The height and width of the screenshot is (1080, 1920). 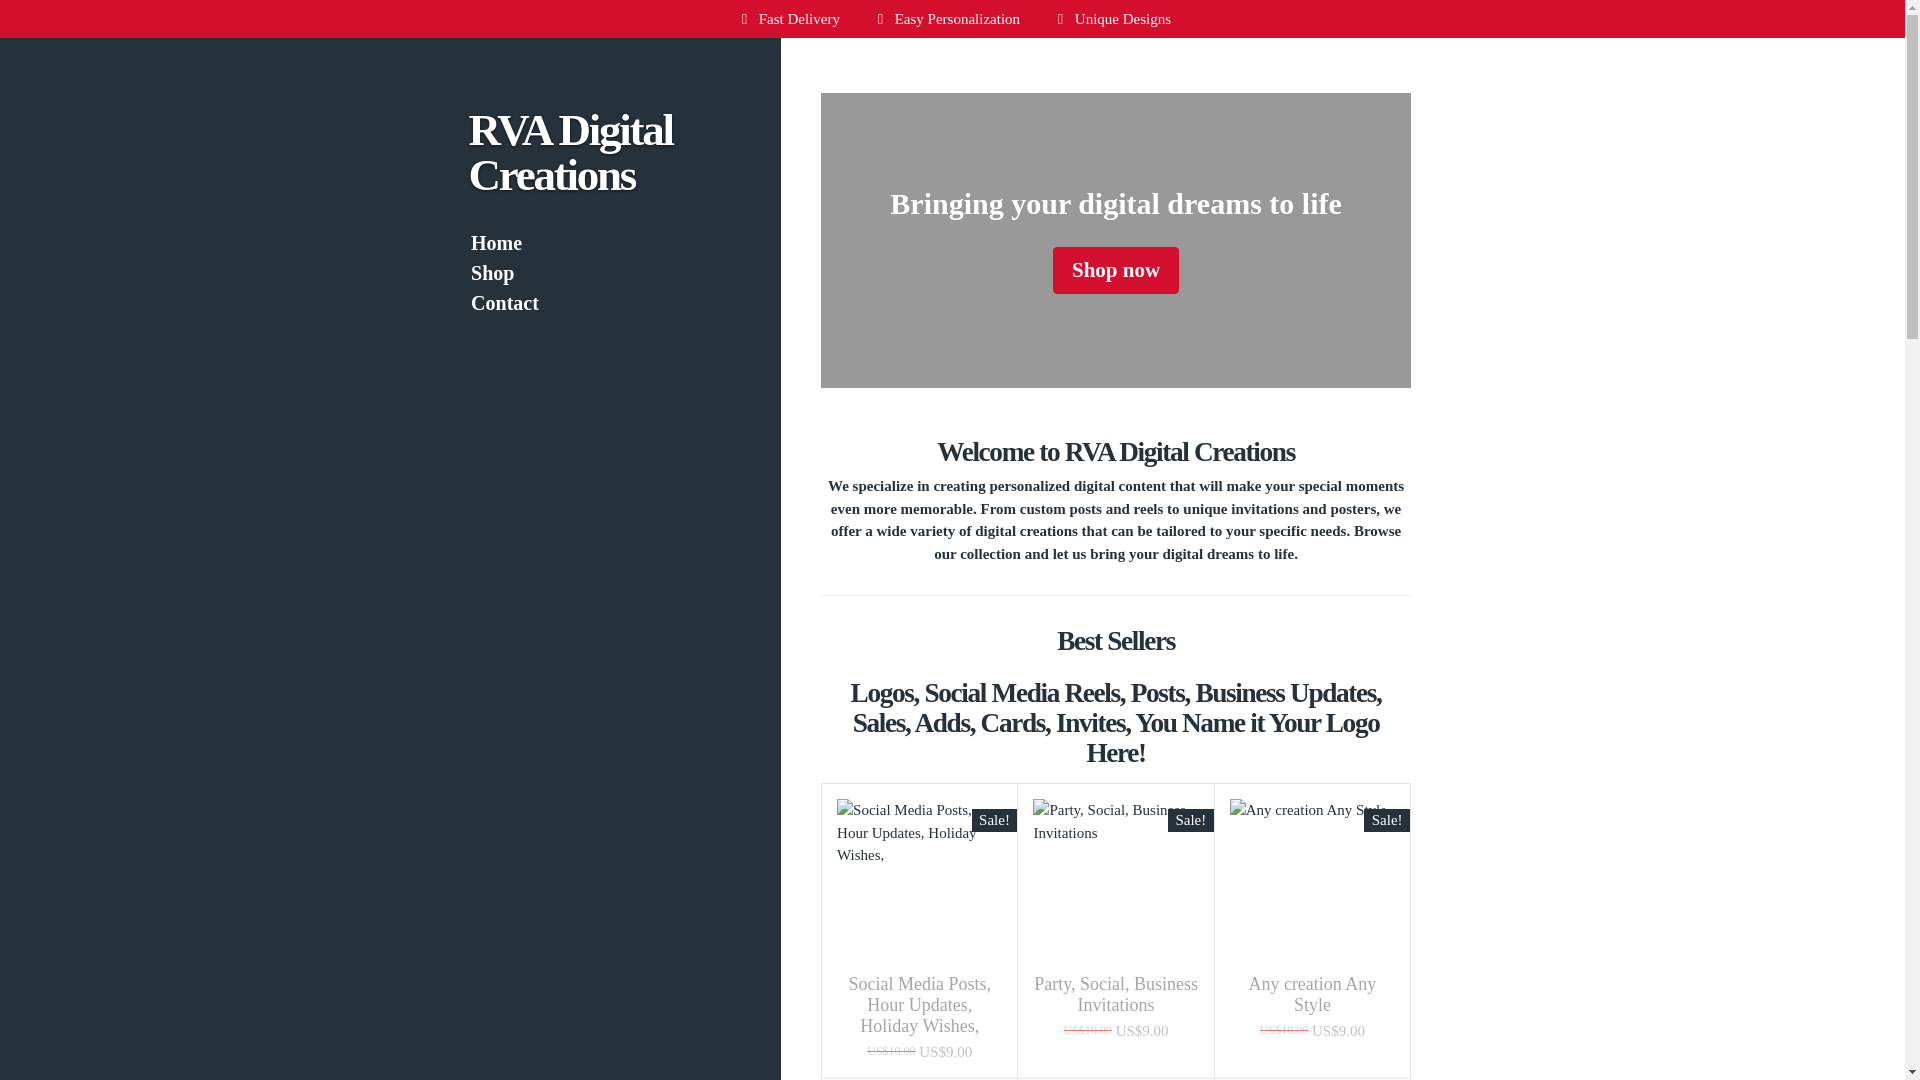 What do you see at coordinates (920, 1005) in the screenshot?
I see `Social Media Posts, Hour Updates, Holiday Wishes,` at bounding box center [920, 1005].